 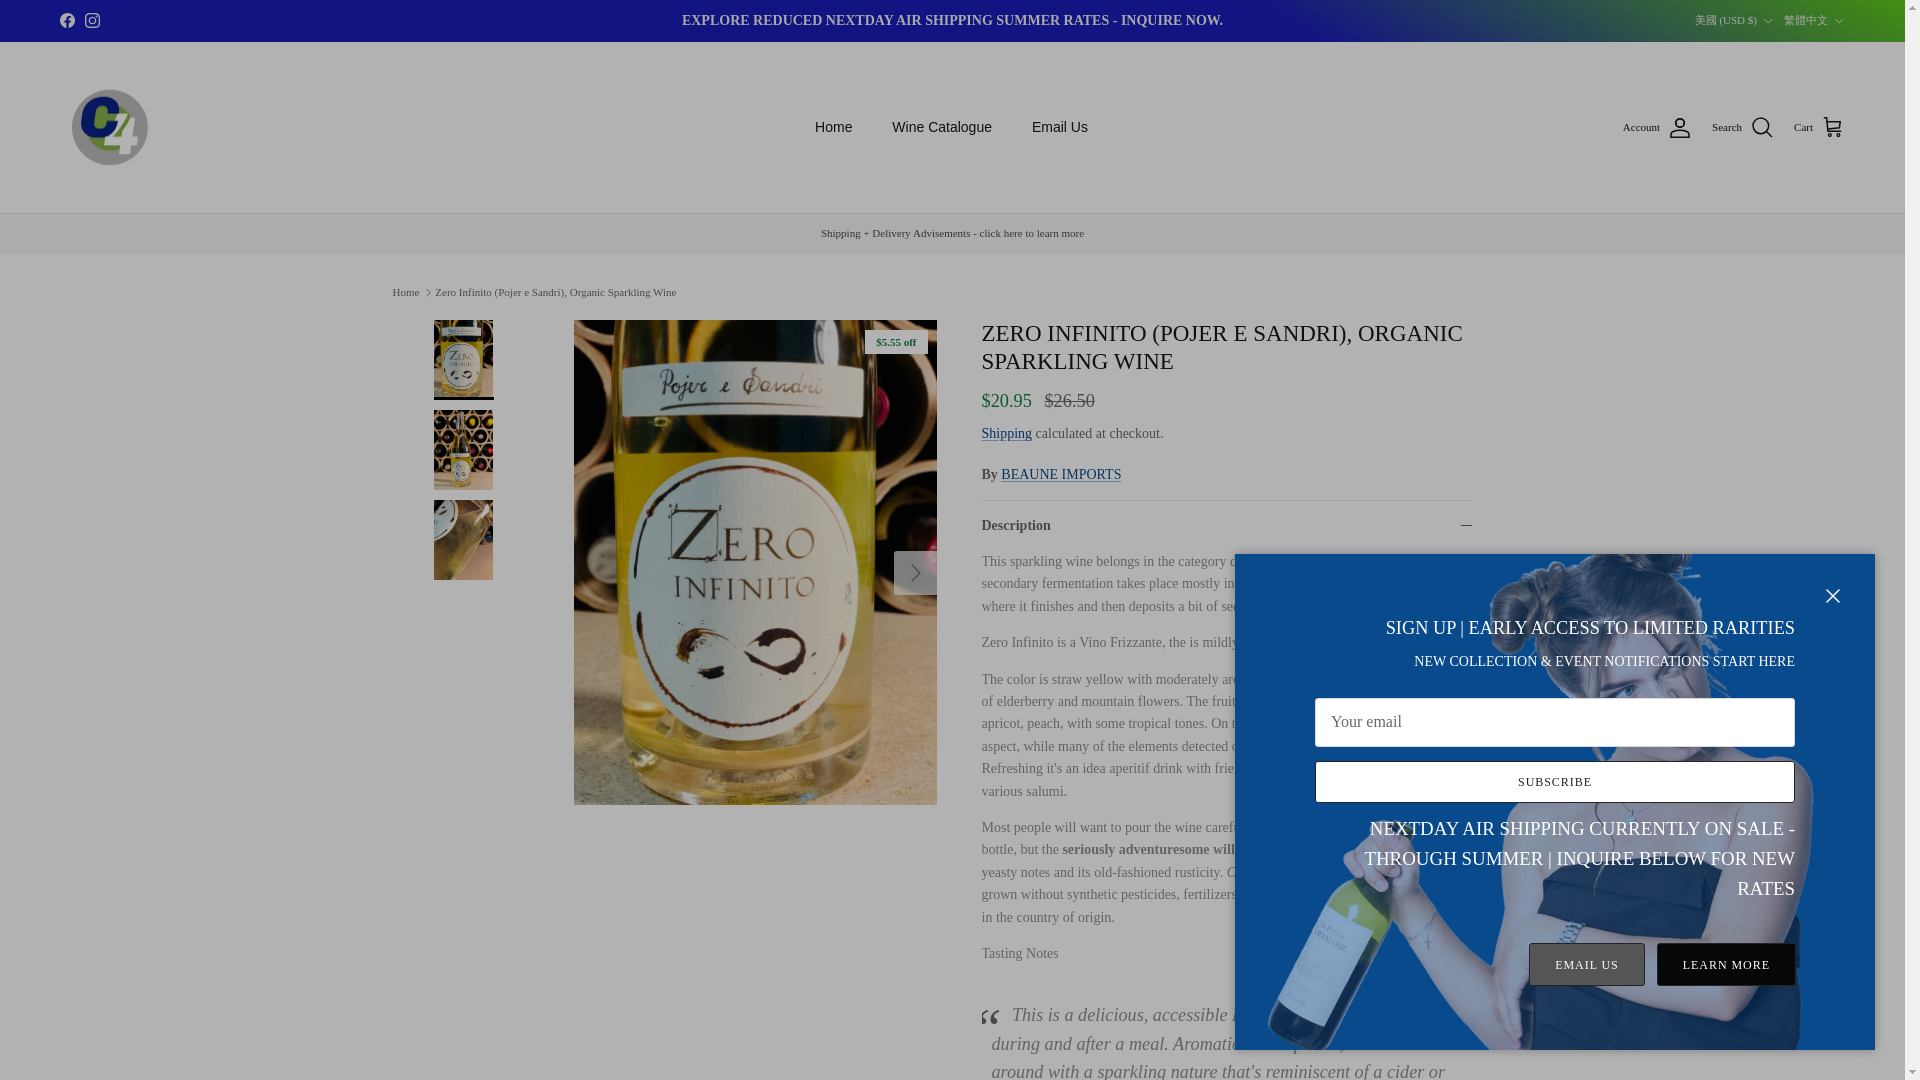 I want to click on Search, so click(x=1743, y=128).